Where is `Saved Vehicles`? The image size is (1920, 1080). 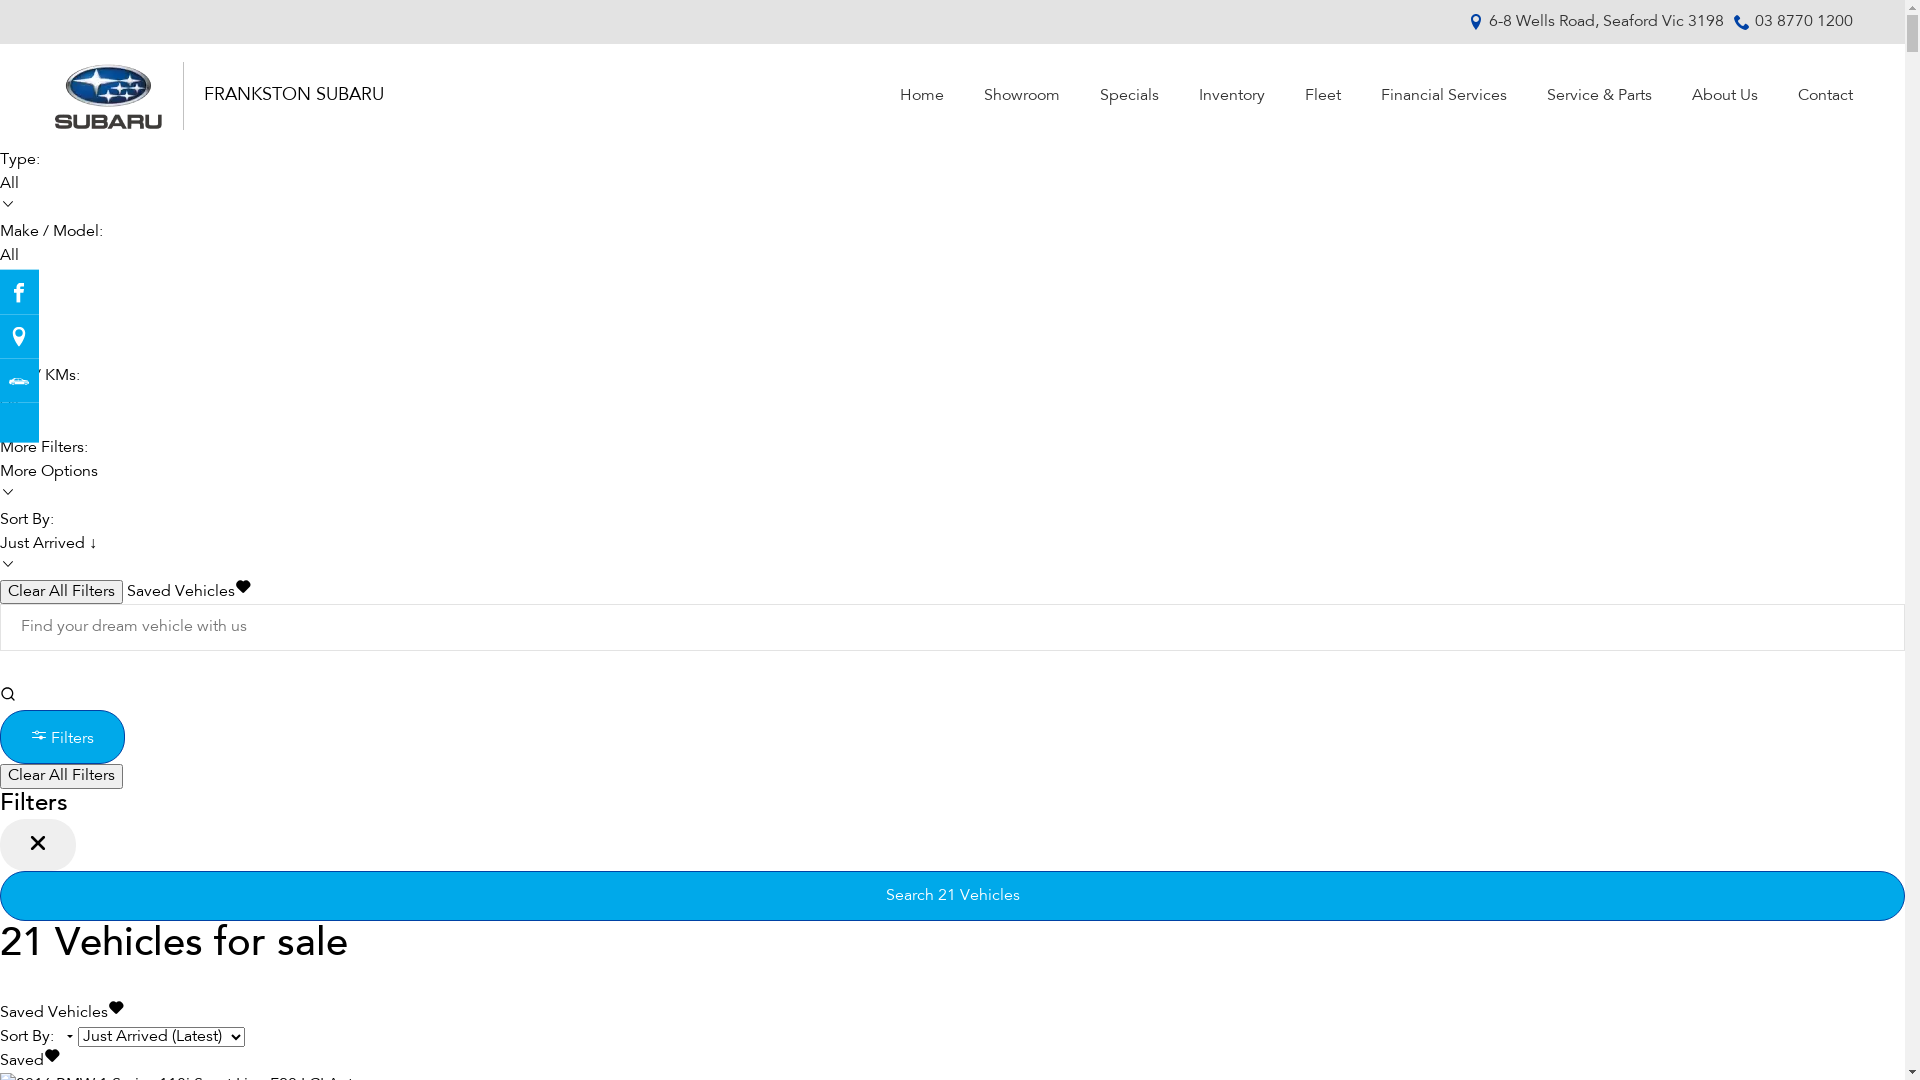
Saved Vehicles is located at coordinates (189, 592).